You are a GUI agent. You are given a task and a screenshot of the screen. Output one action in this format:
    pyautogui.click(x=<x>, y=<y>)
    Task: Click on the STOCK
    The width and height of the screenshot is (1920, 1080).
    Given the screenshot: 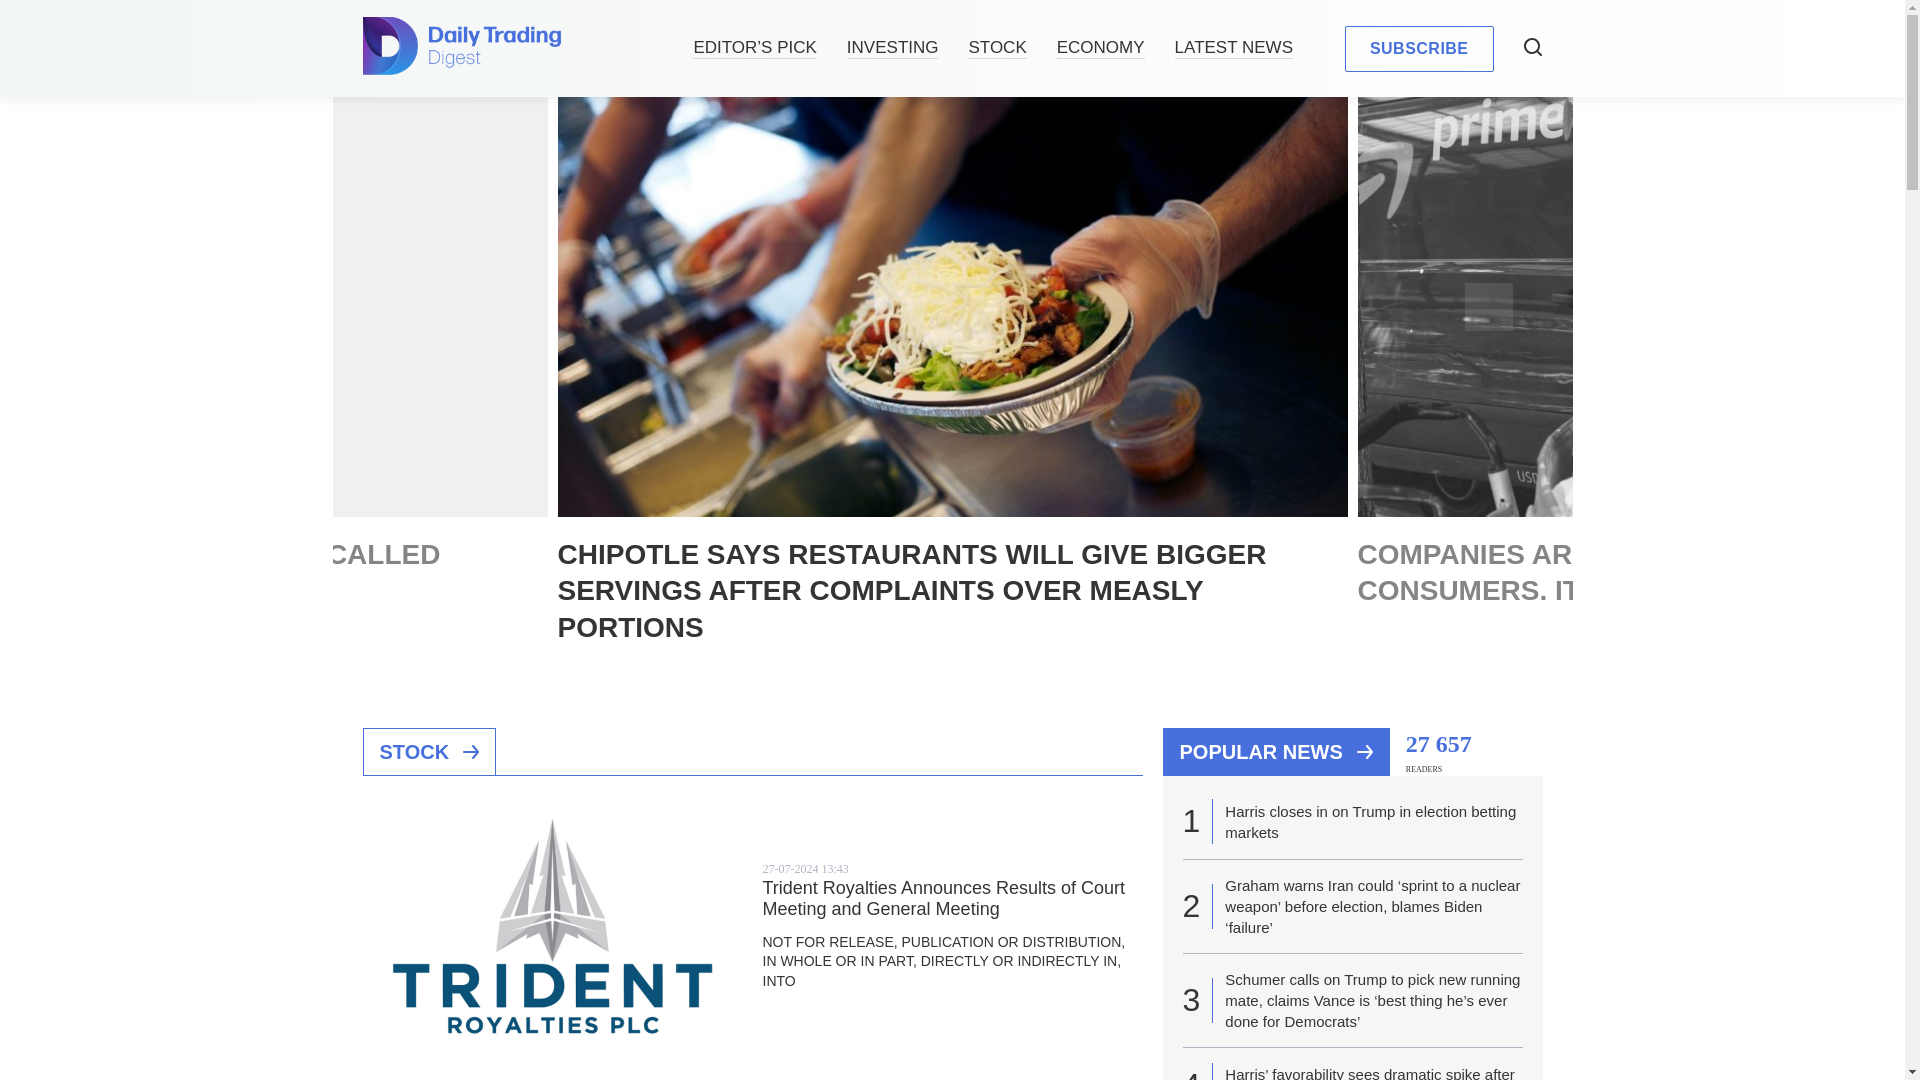 What is the action you would take?
    pyautogui.click(x=996, y=48)
    